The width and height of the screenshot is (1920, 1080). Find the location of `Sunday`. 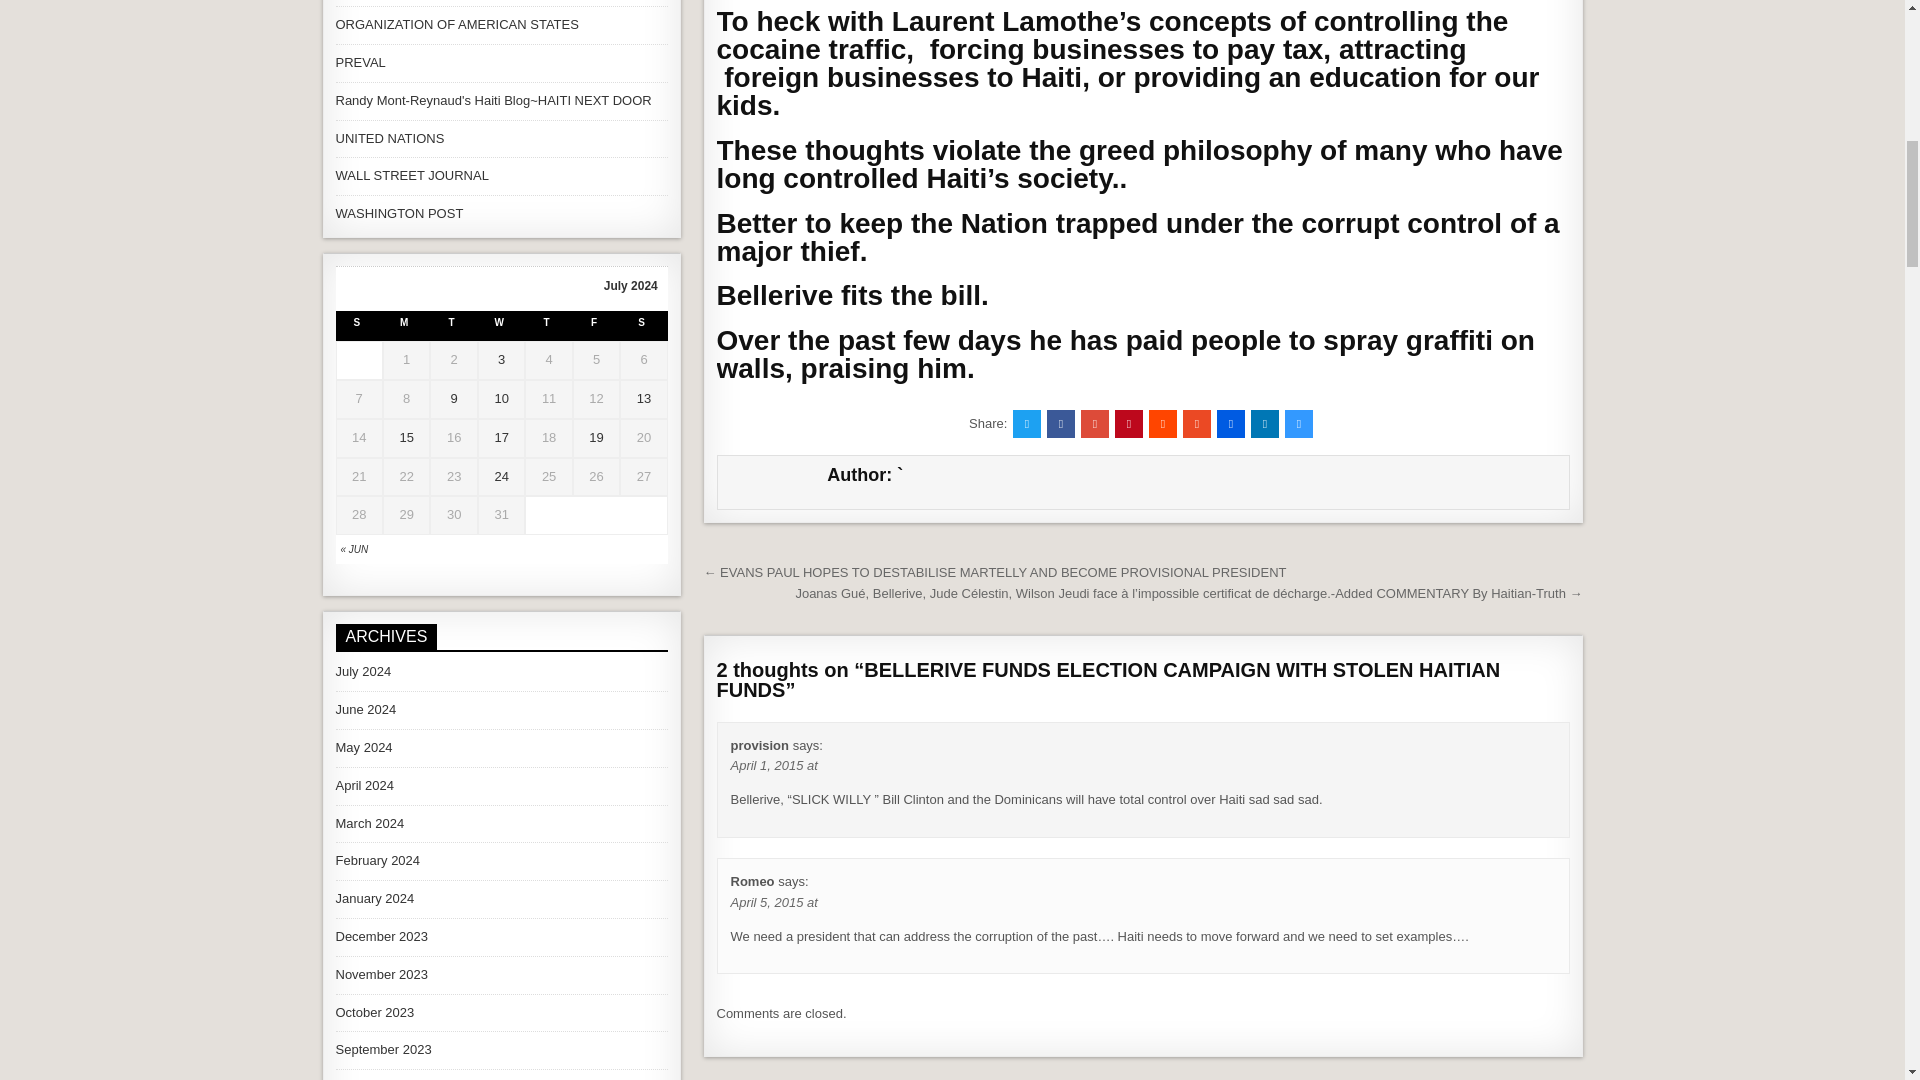

Sunday is located at coordinates (359, 326).